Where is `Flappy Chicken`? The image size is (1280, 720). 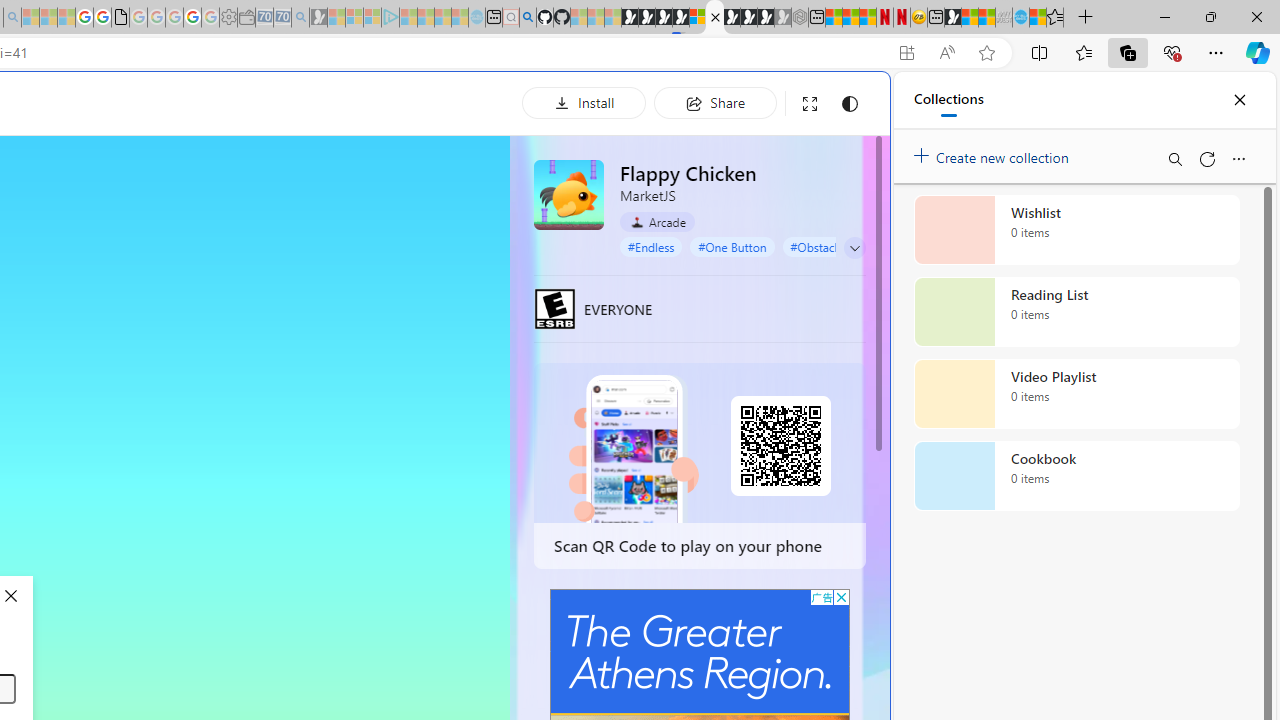 Flappy Chicken is located at coordinates (568, 194).